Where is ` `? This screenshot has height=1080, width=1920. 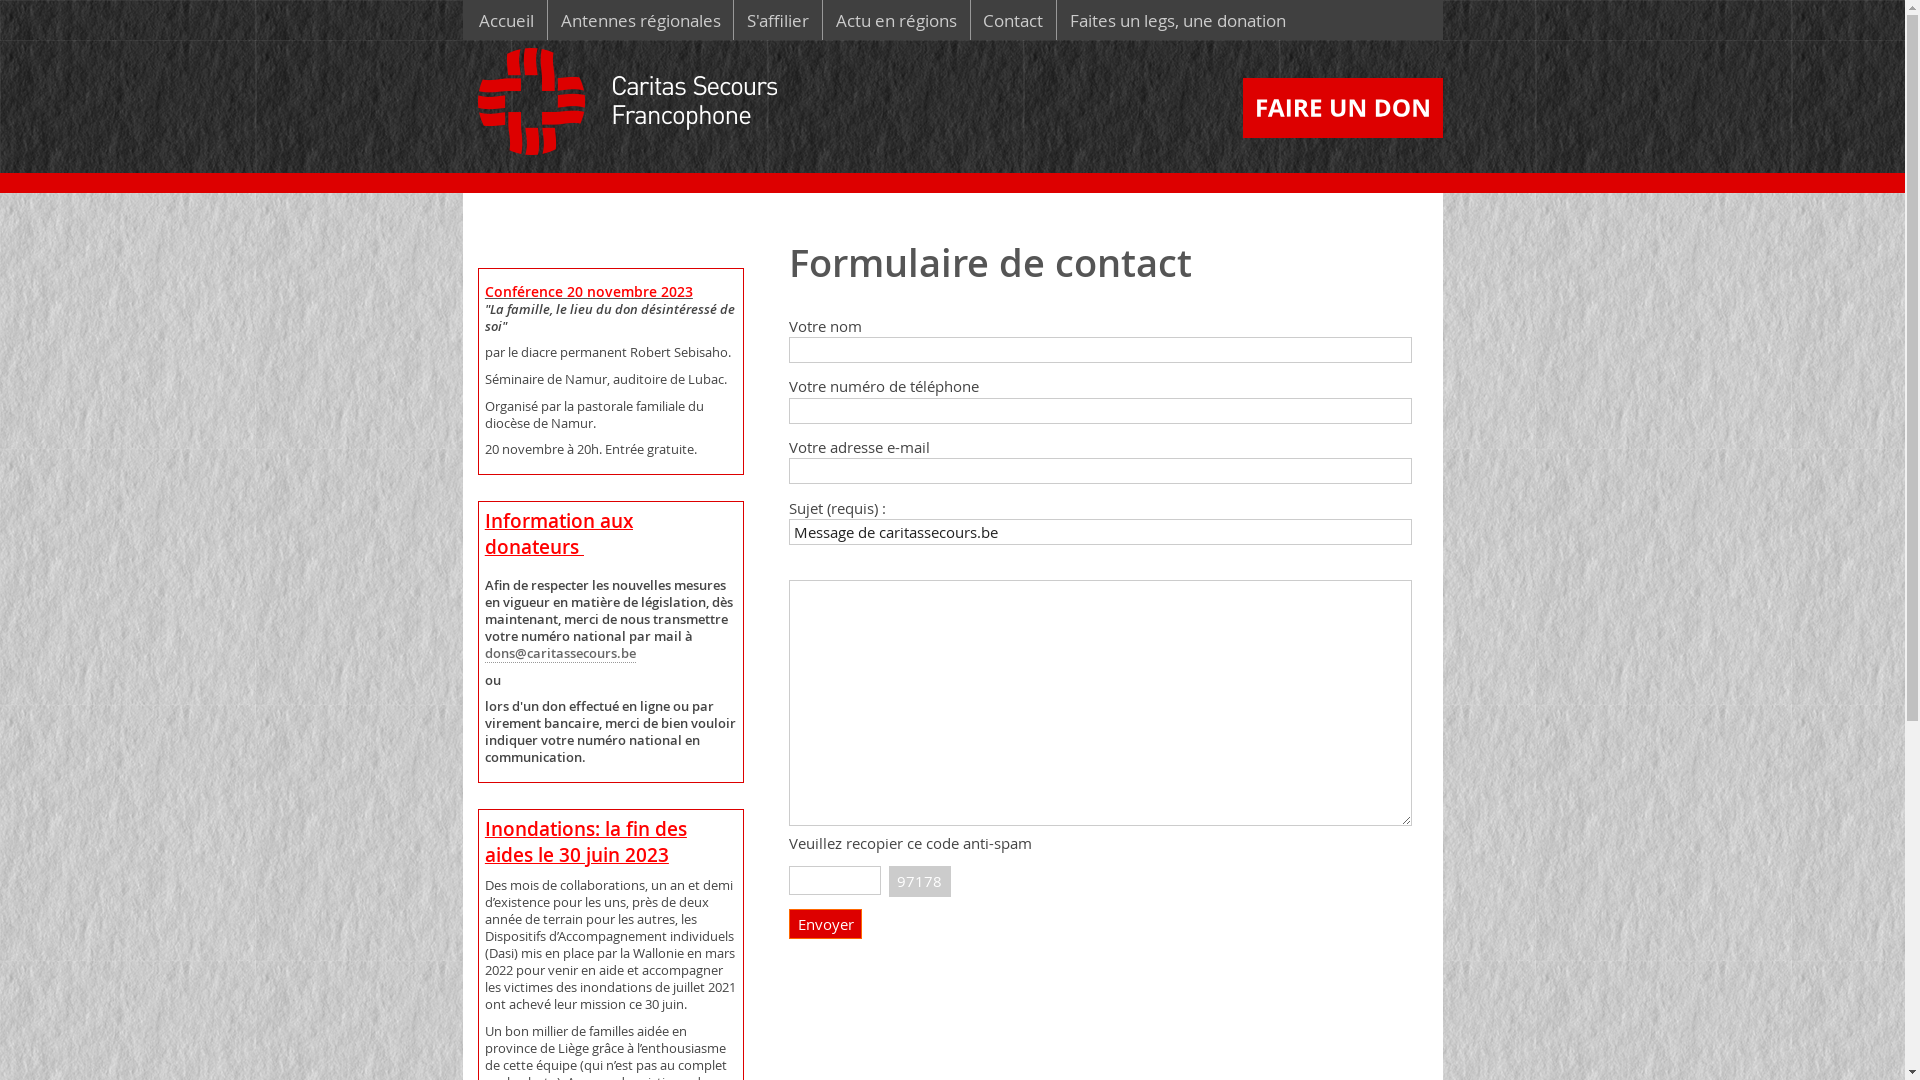
  is located at coordinates (633, 110).